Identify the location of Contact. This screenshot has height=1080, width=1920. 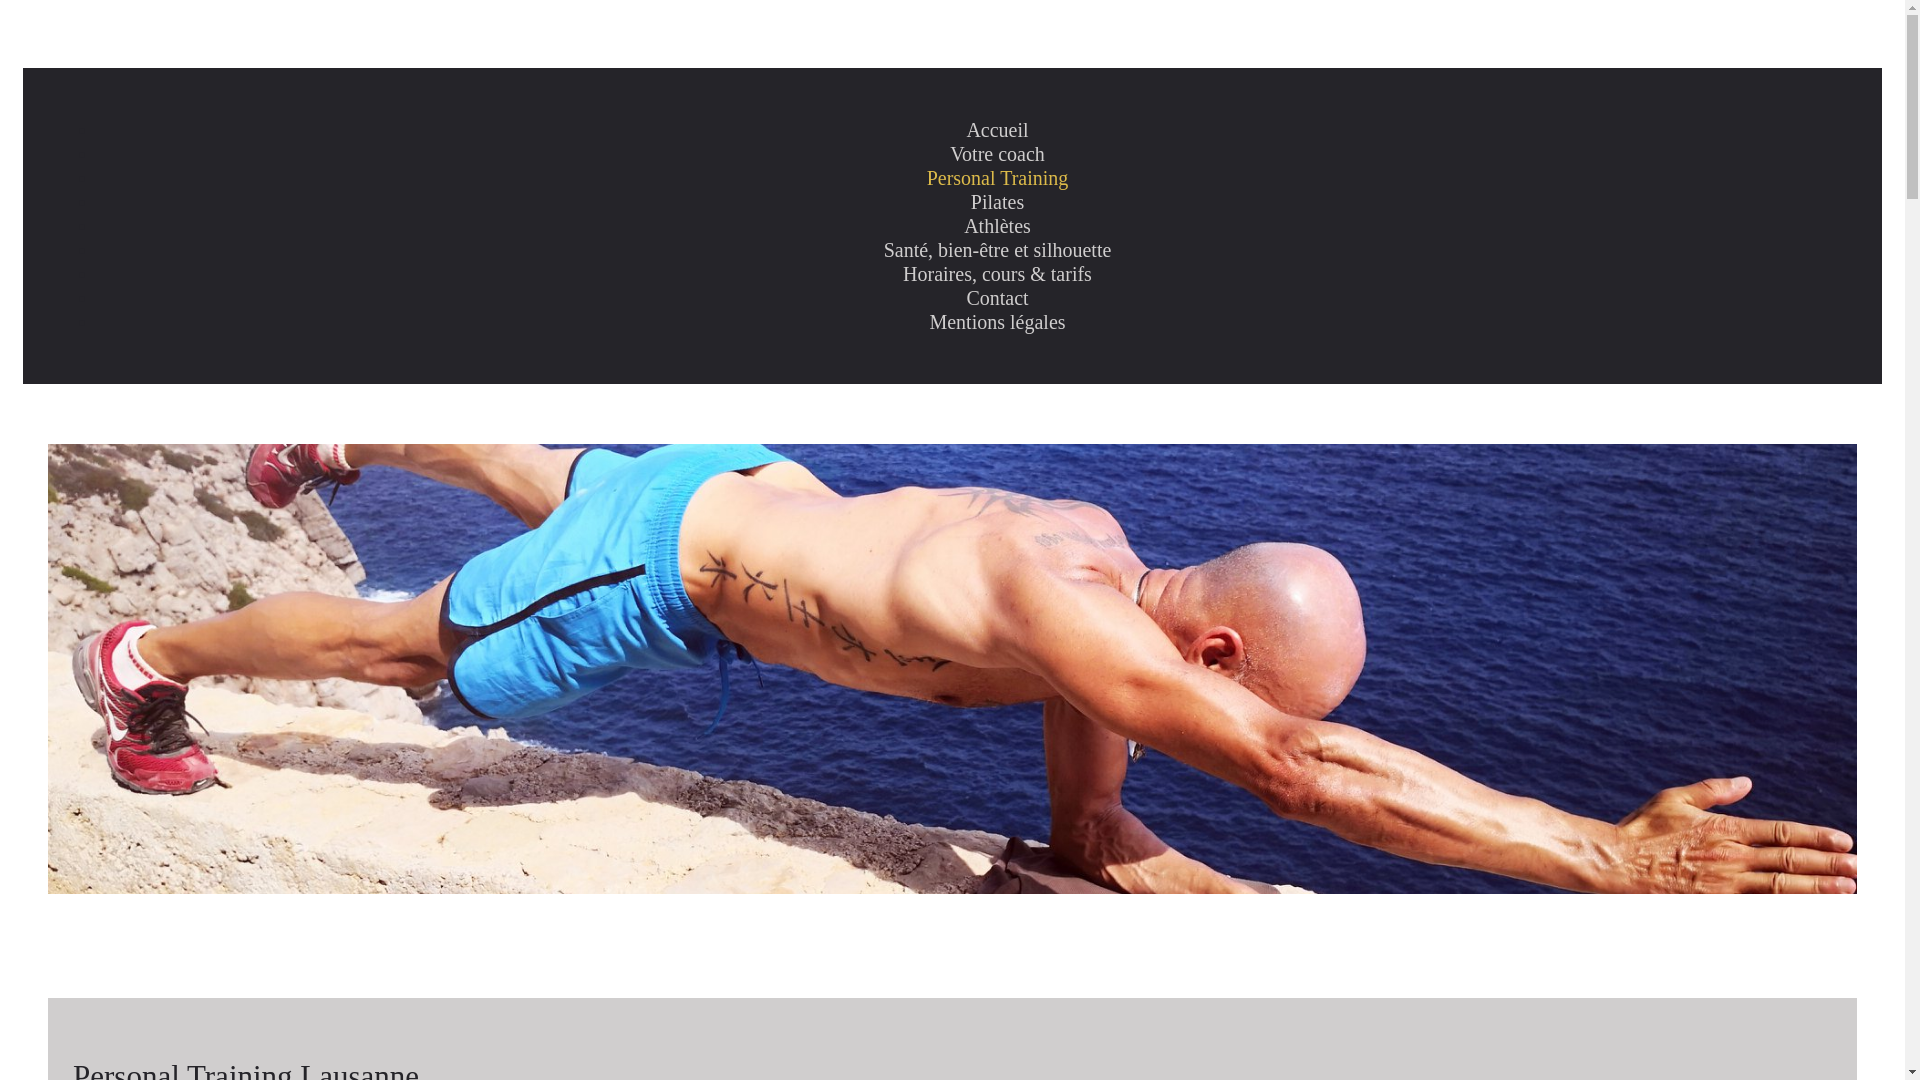
(997, 298).